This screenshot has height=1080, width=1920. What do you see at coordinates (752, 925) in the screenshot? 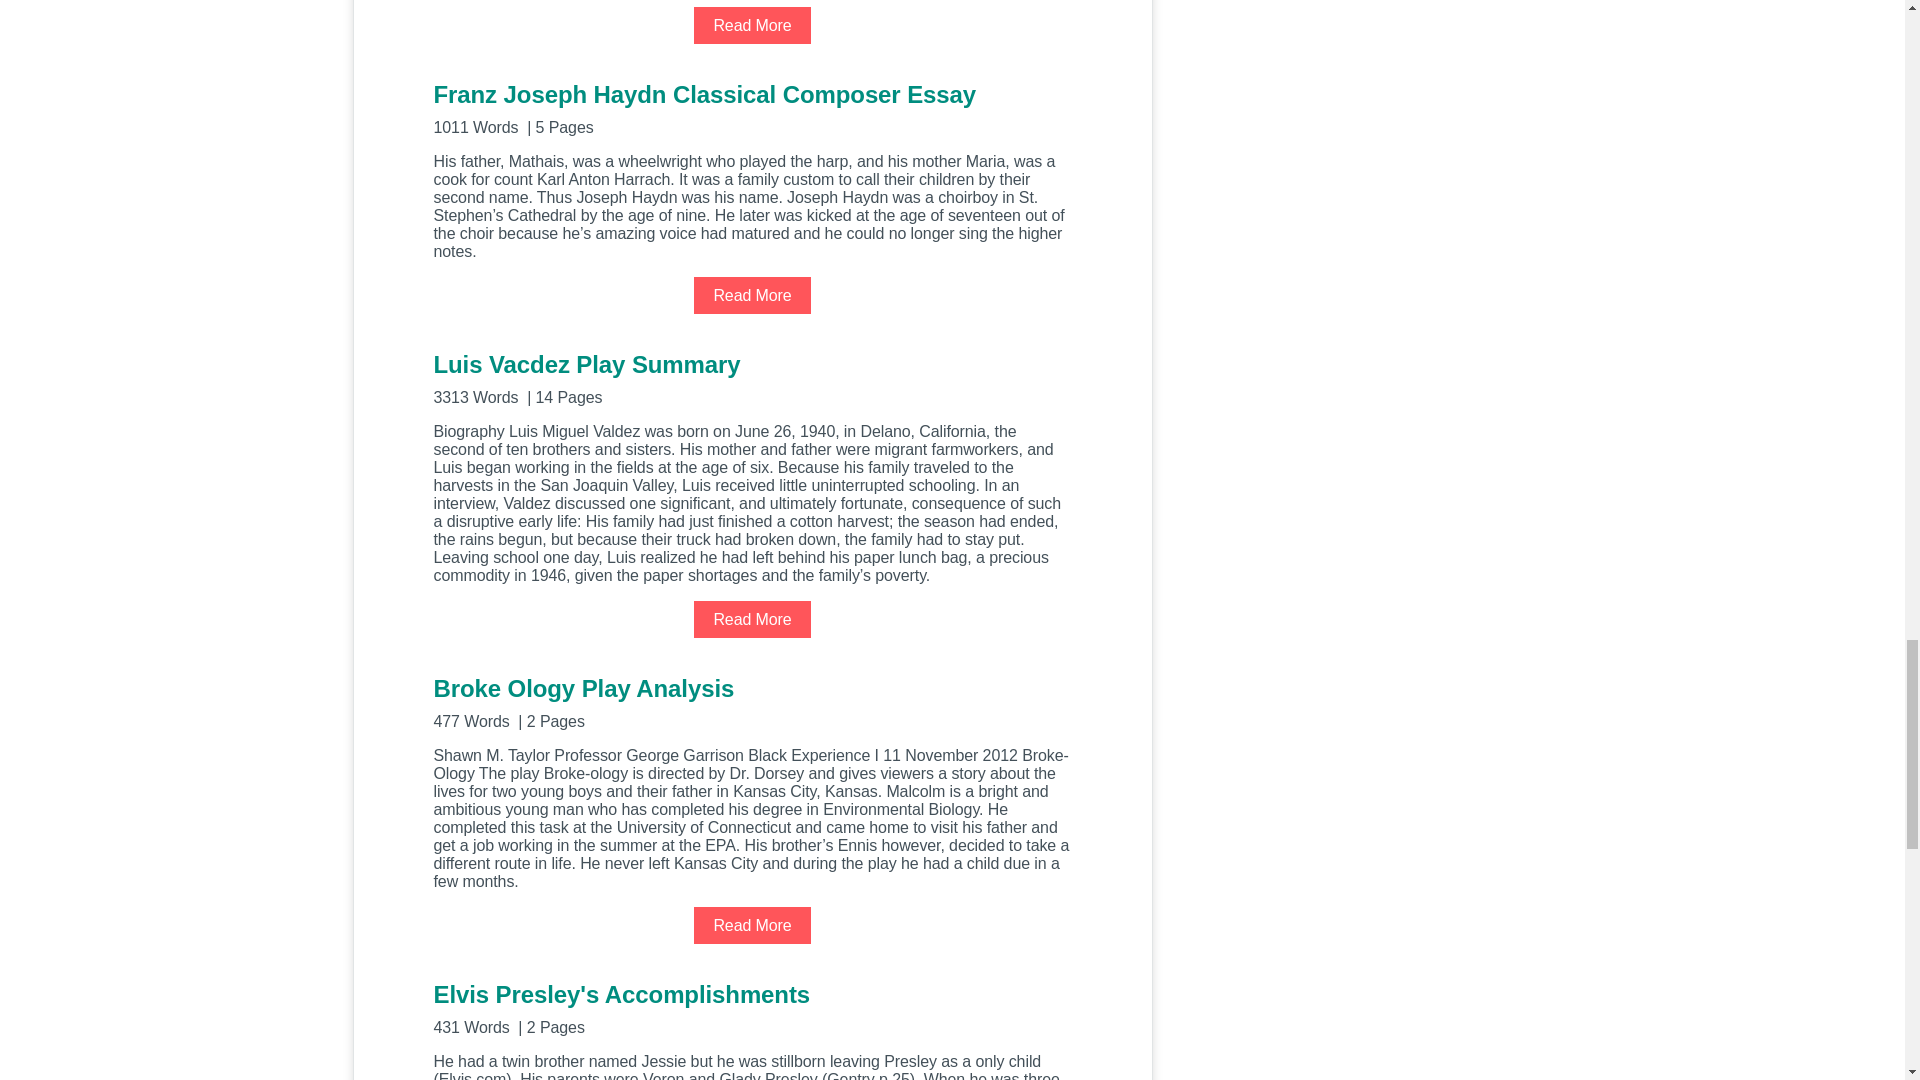
I see `Read More` at bounding box center [752, 925].